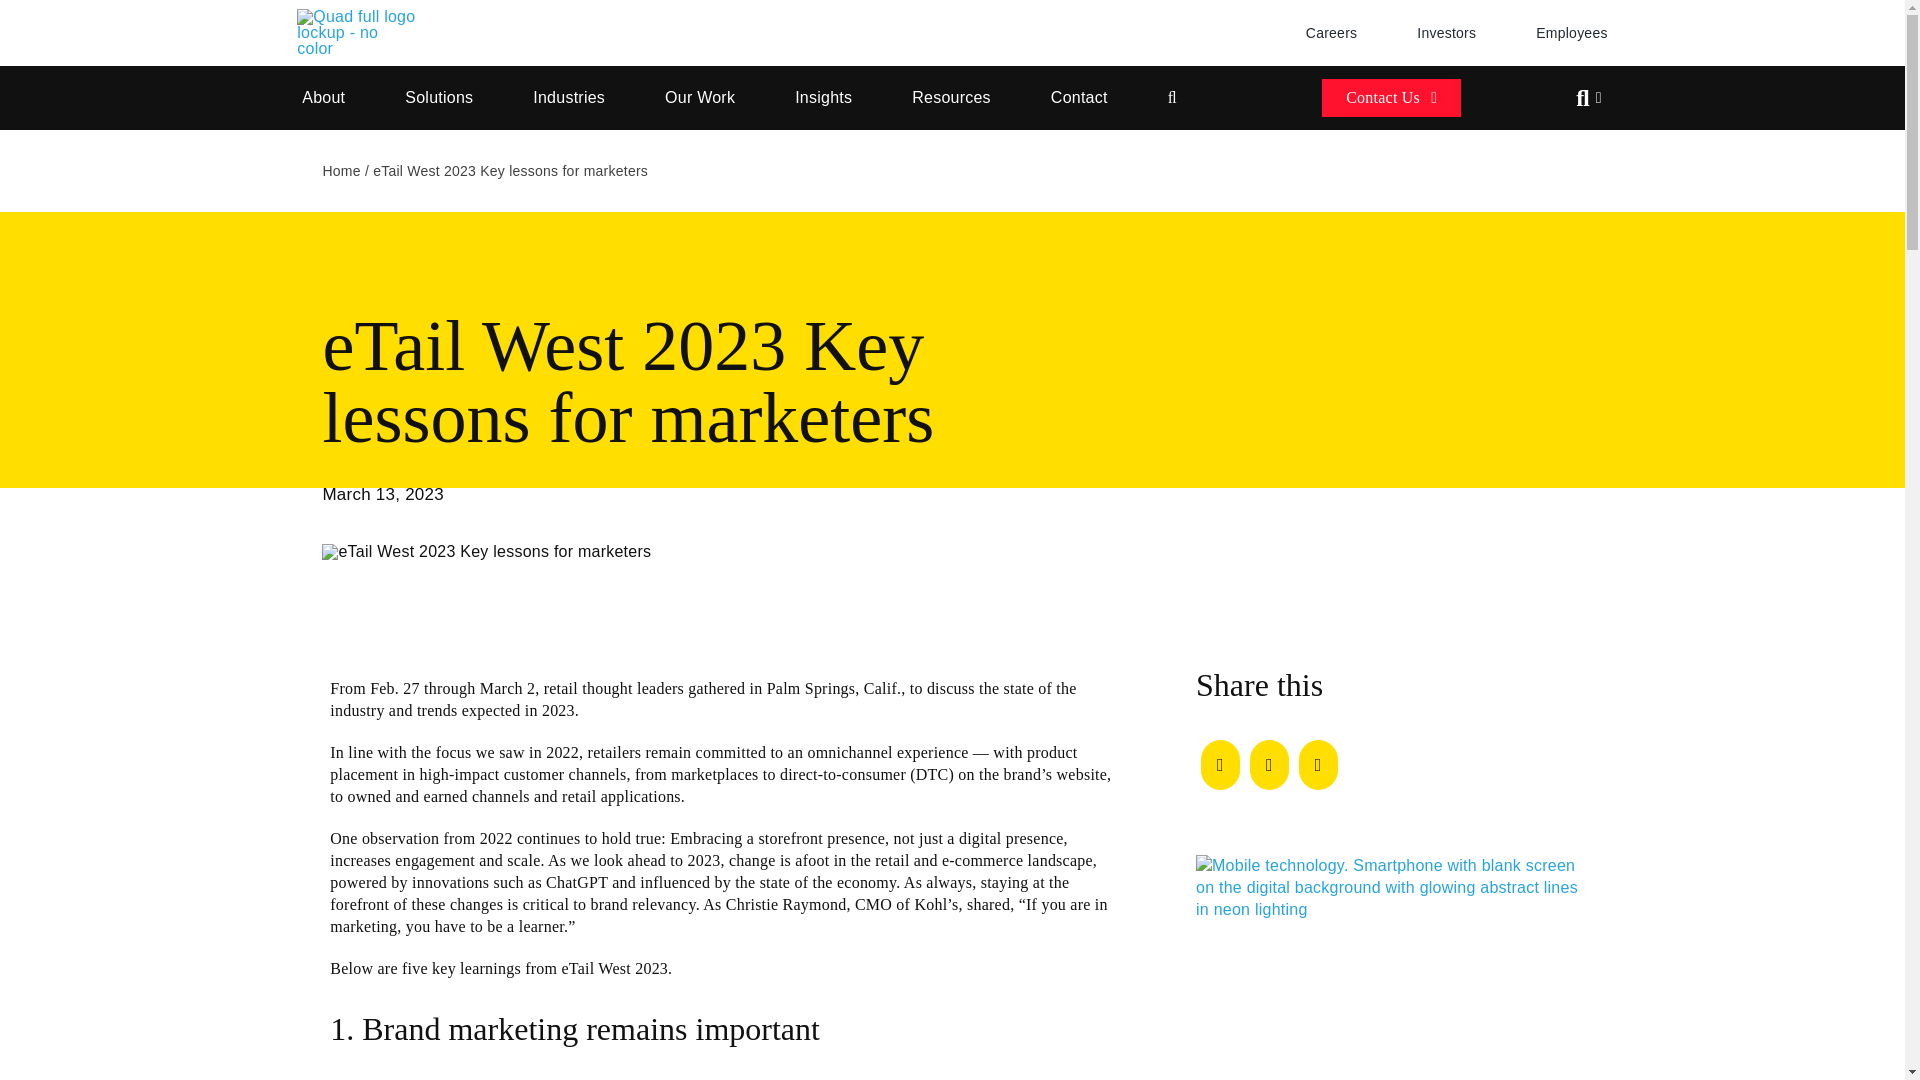 The width and height of the screenshot is (1920, 1080). Describe the element at coordinates (1331, 32) in the screenshot. I see `Careers` at that location.